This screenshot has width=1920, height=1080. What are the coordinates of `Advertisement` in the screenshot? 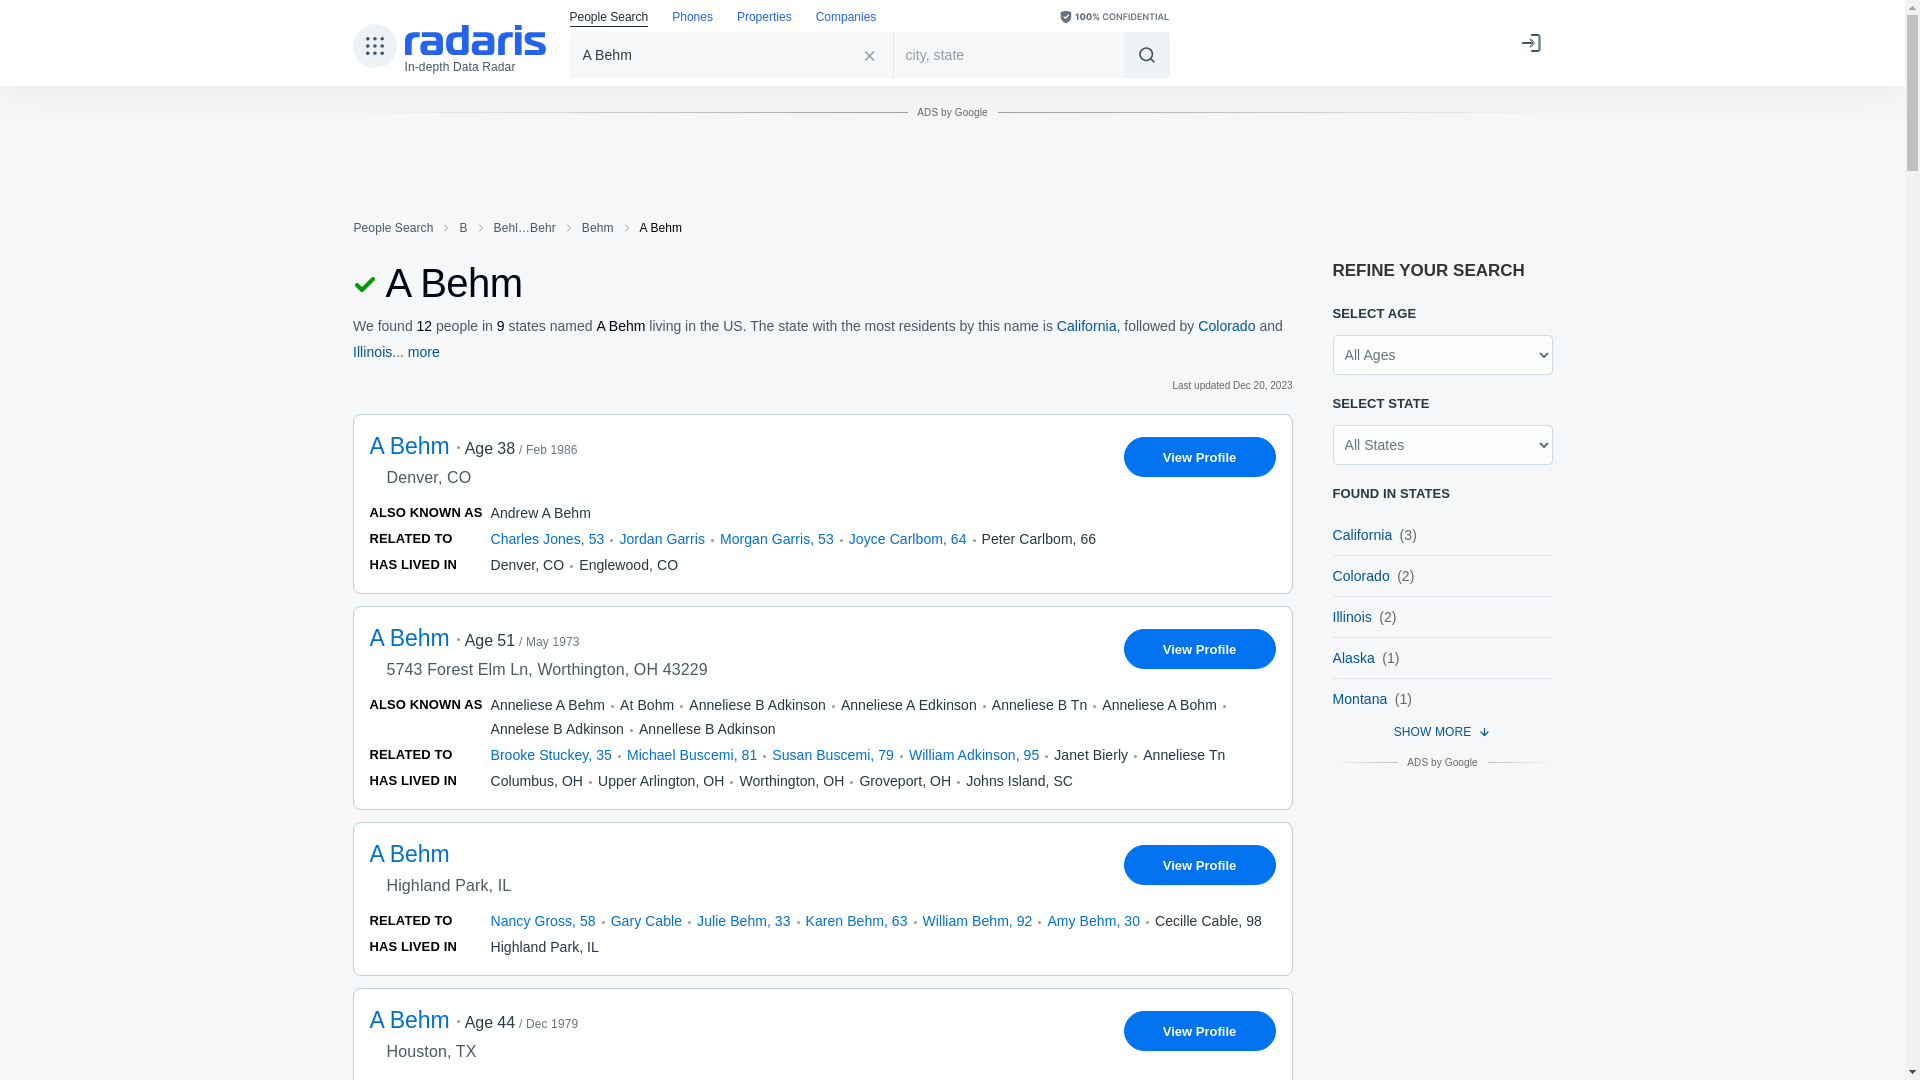 It's located at (951, 176).